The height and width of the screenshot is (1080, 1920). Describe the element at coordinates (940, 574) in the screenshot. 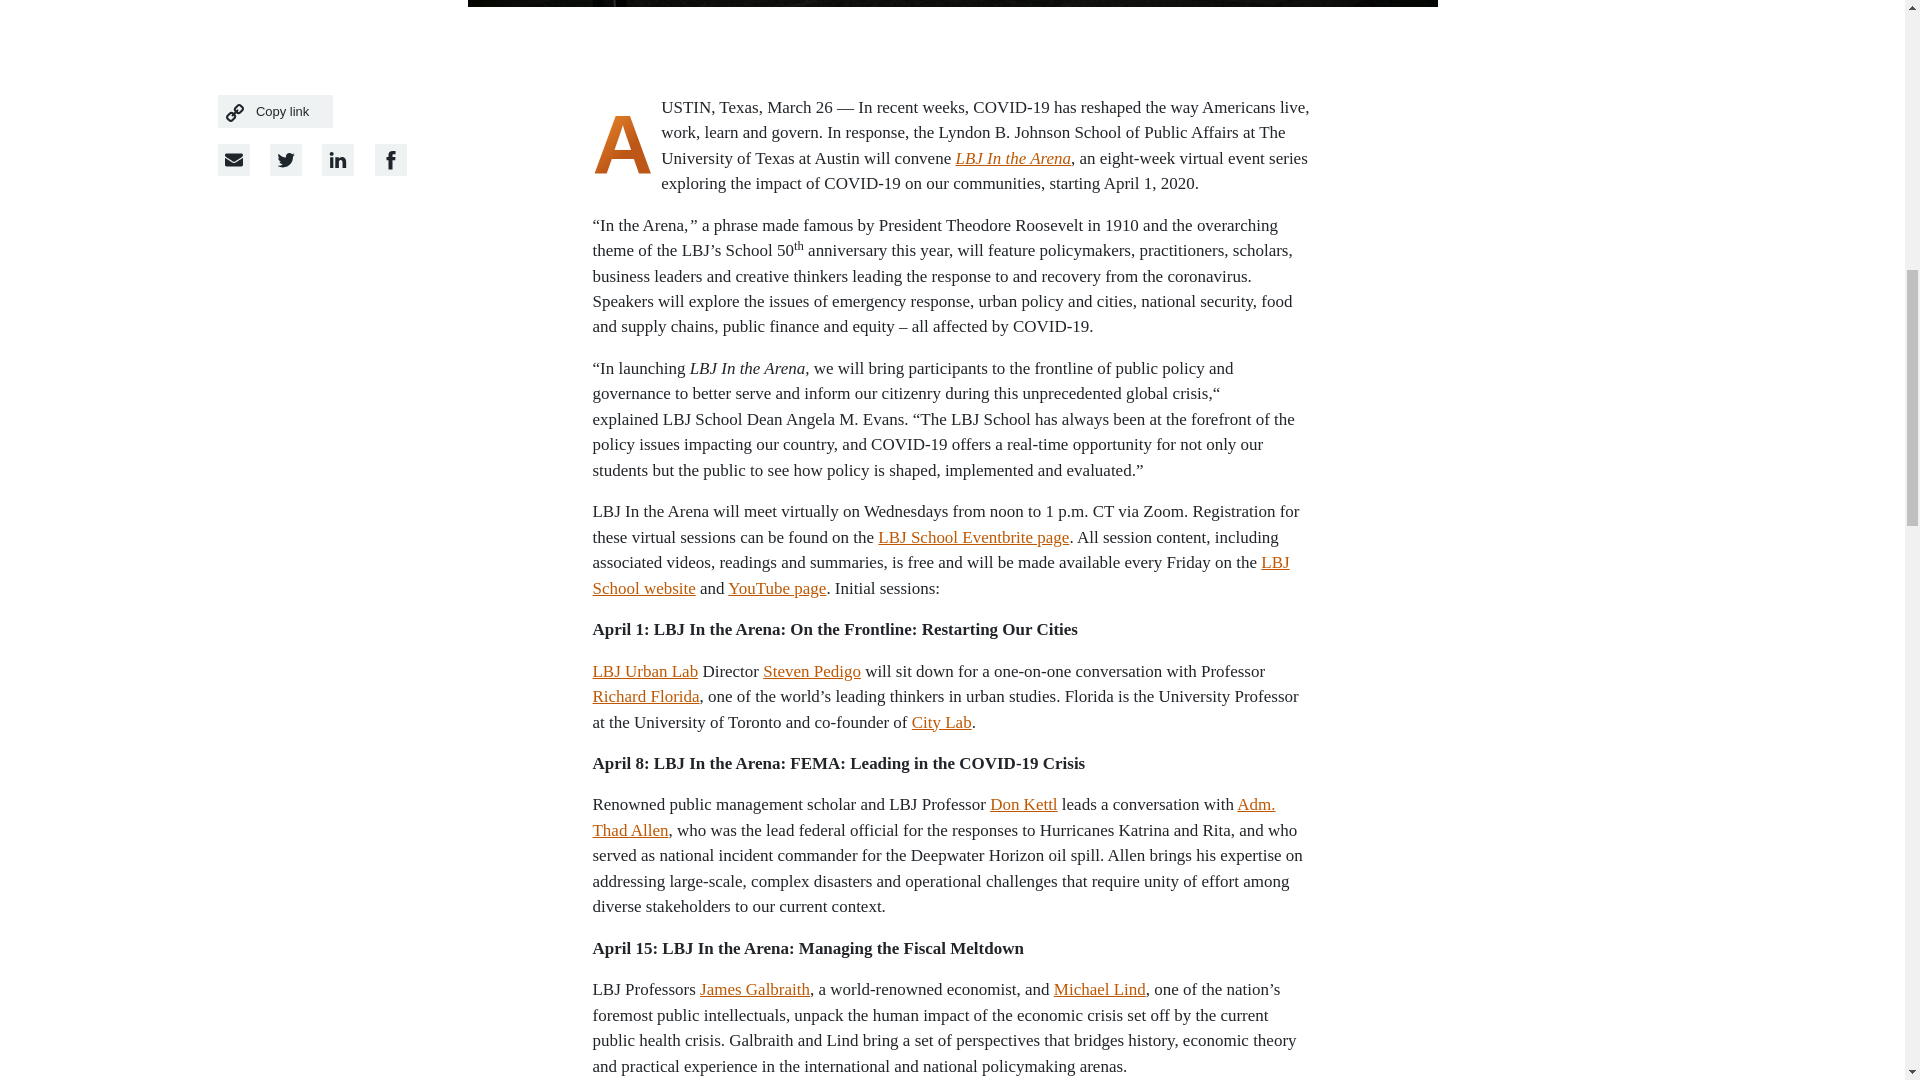

I see `LBJ School website` at that location.